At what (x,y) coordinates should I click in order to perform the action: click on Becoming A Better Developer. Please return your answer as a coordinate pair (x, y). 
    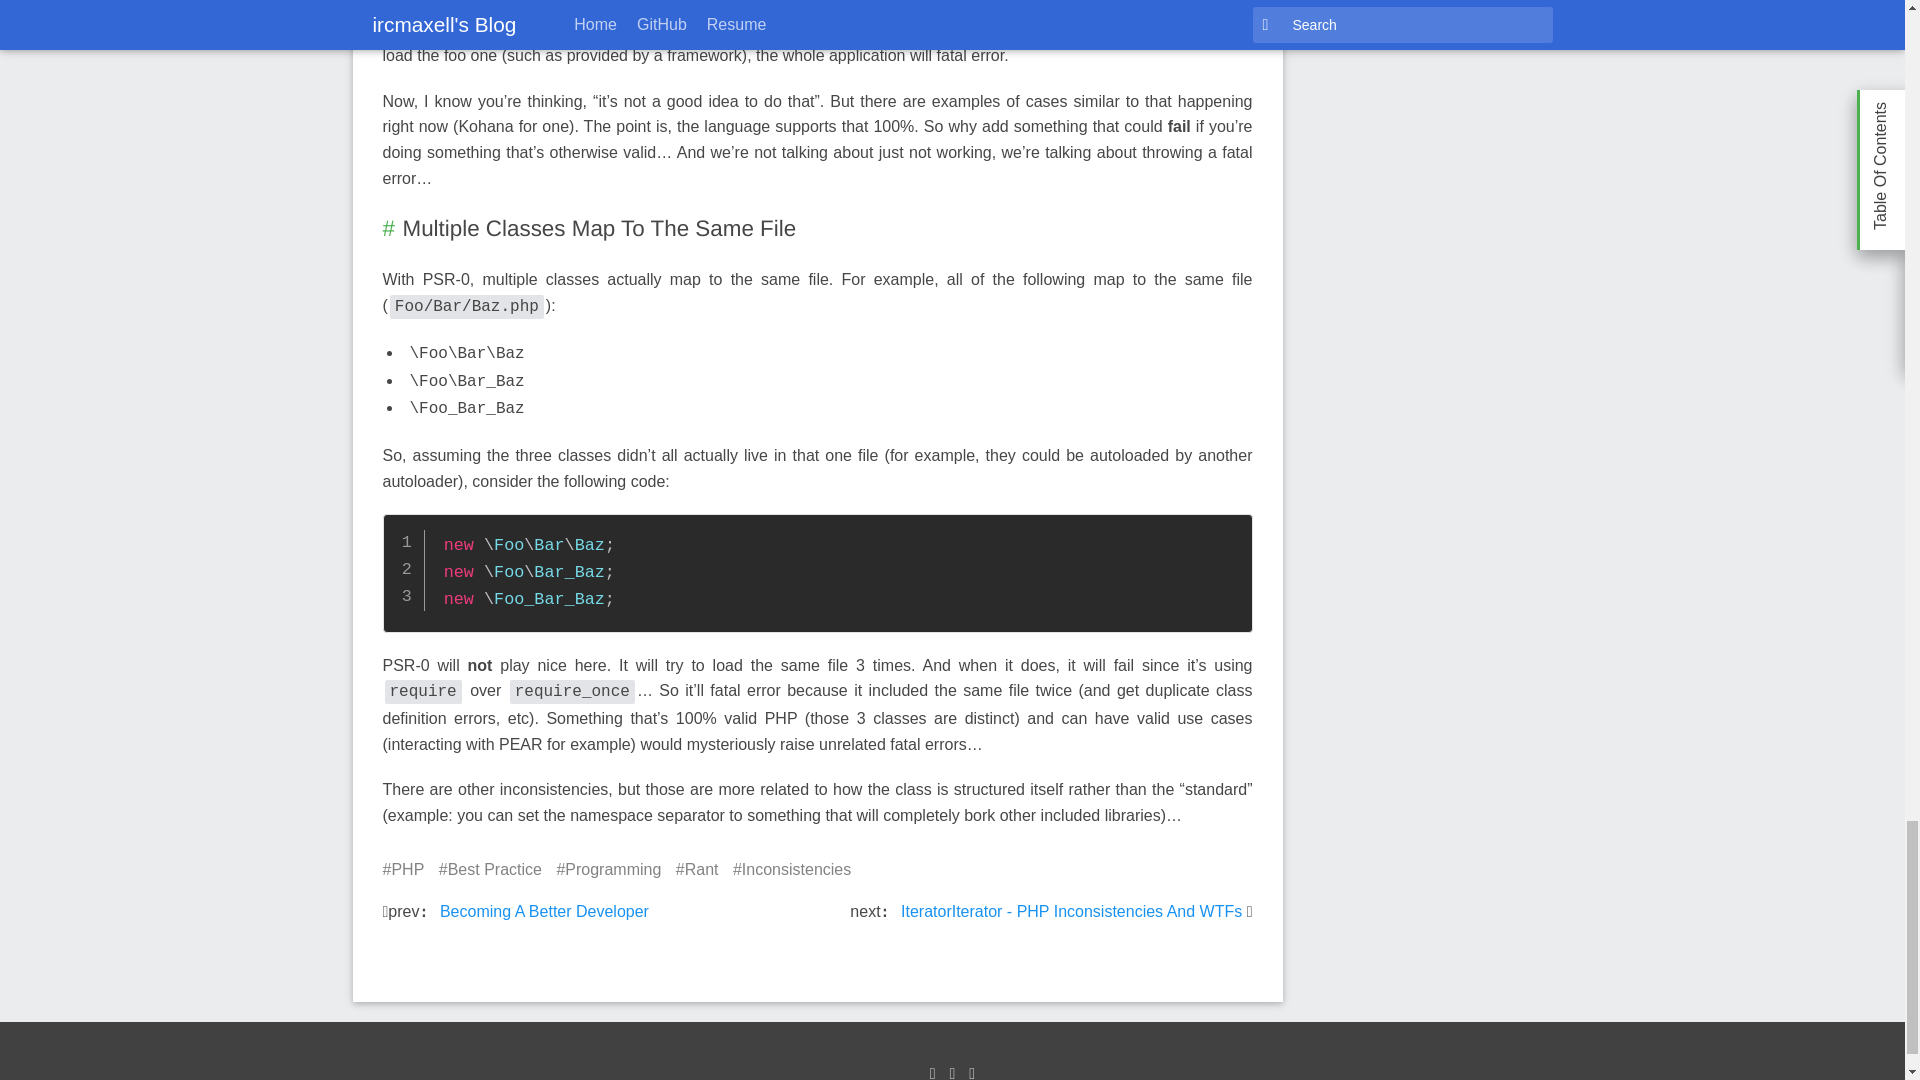
    Looking at the image, I should click on (542, 911).